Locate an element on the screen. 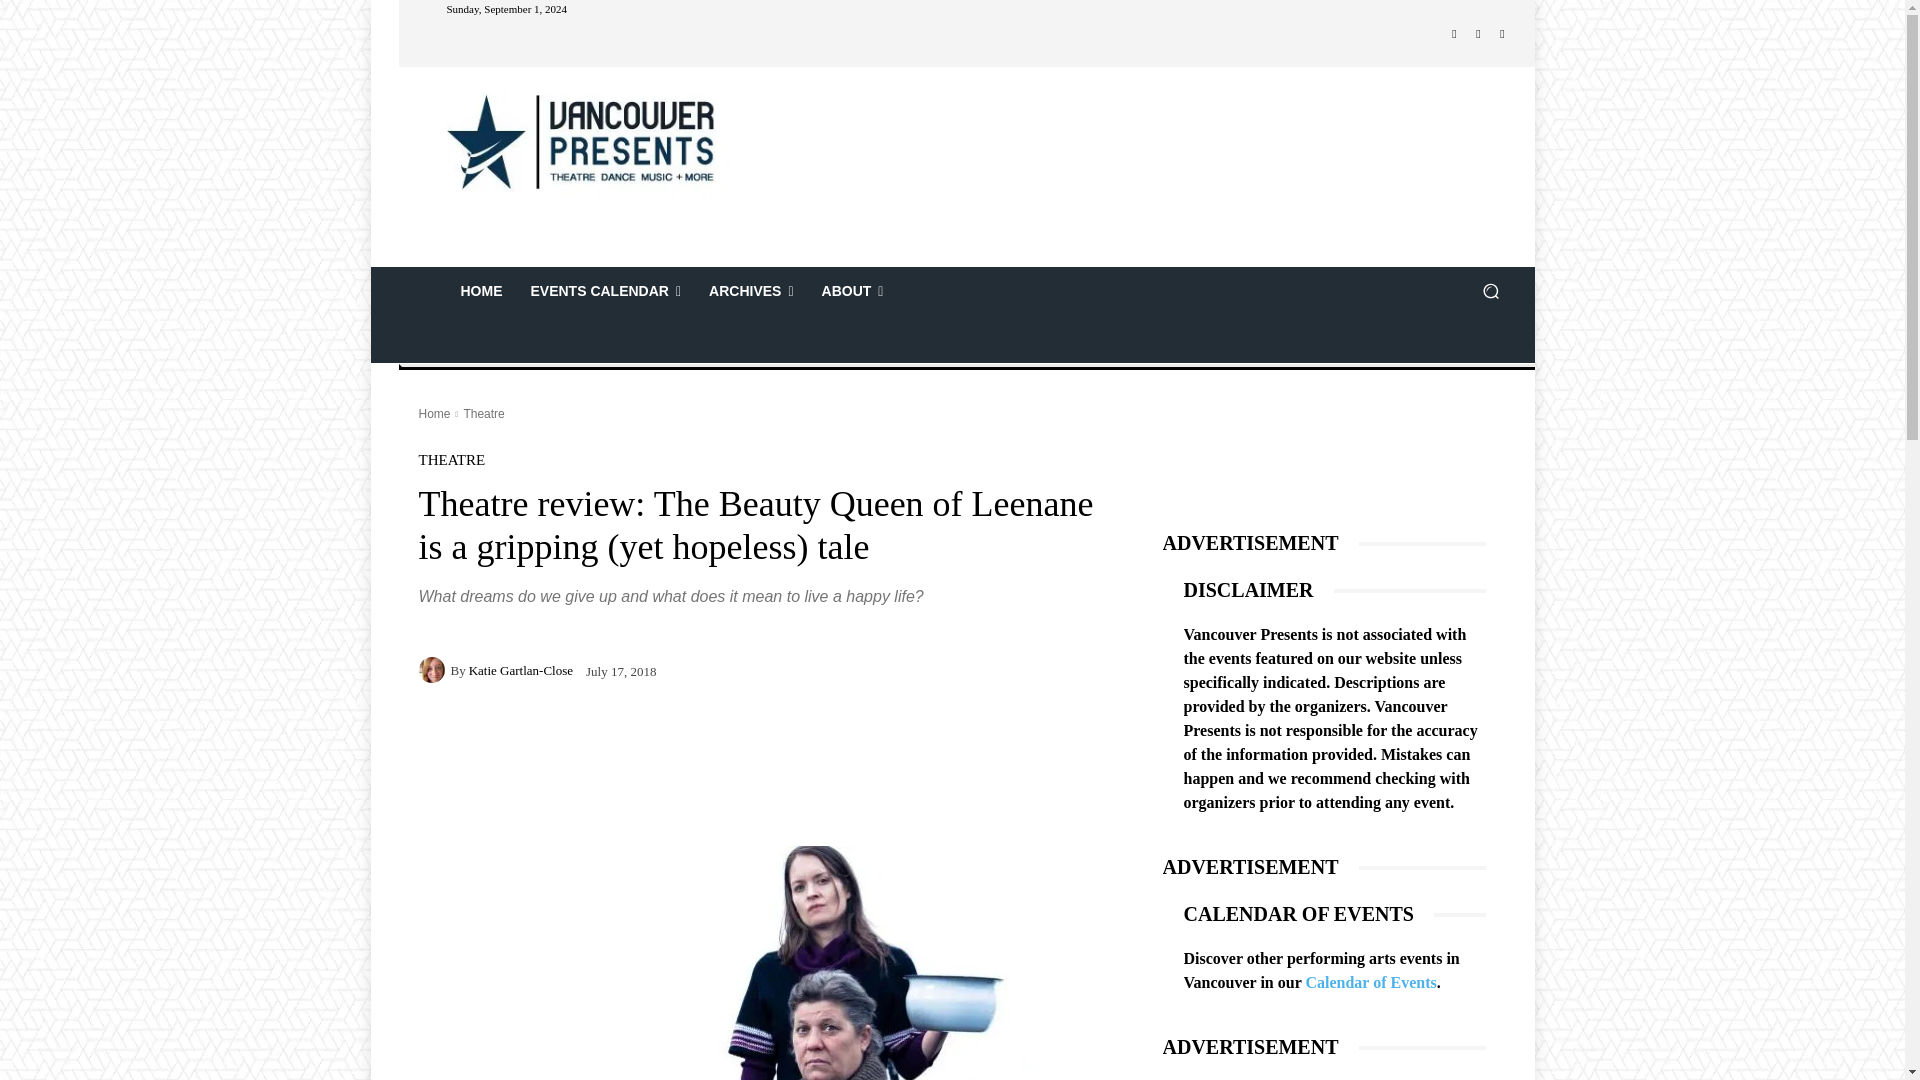  Instagram is located at coordinates (1478, 34).